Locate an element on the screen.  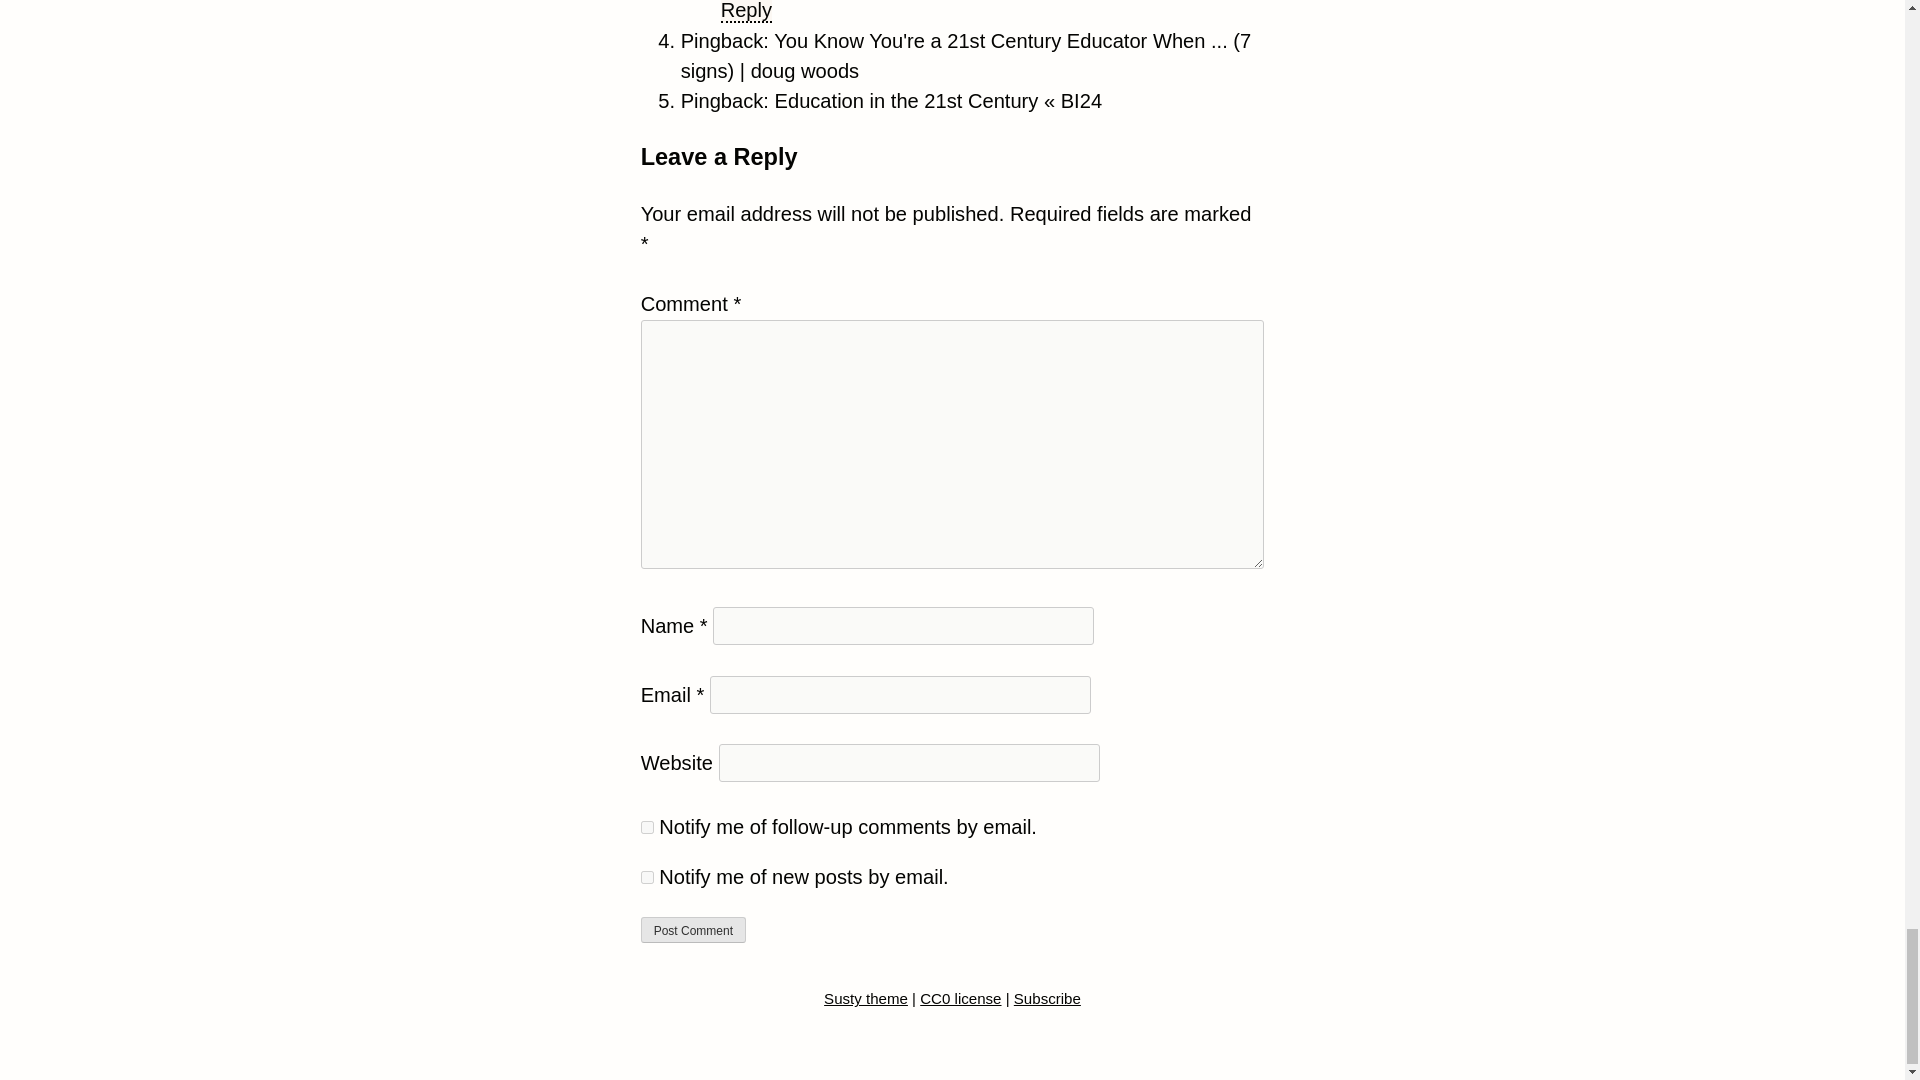
subscribe is located at coordinates (648, 877).